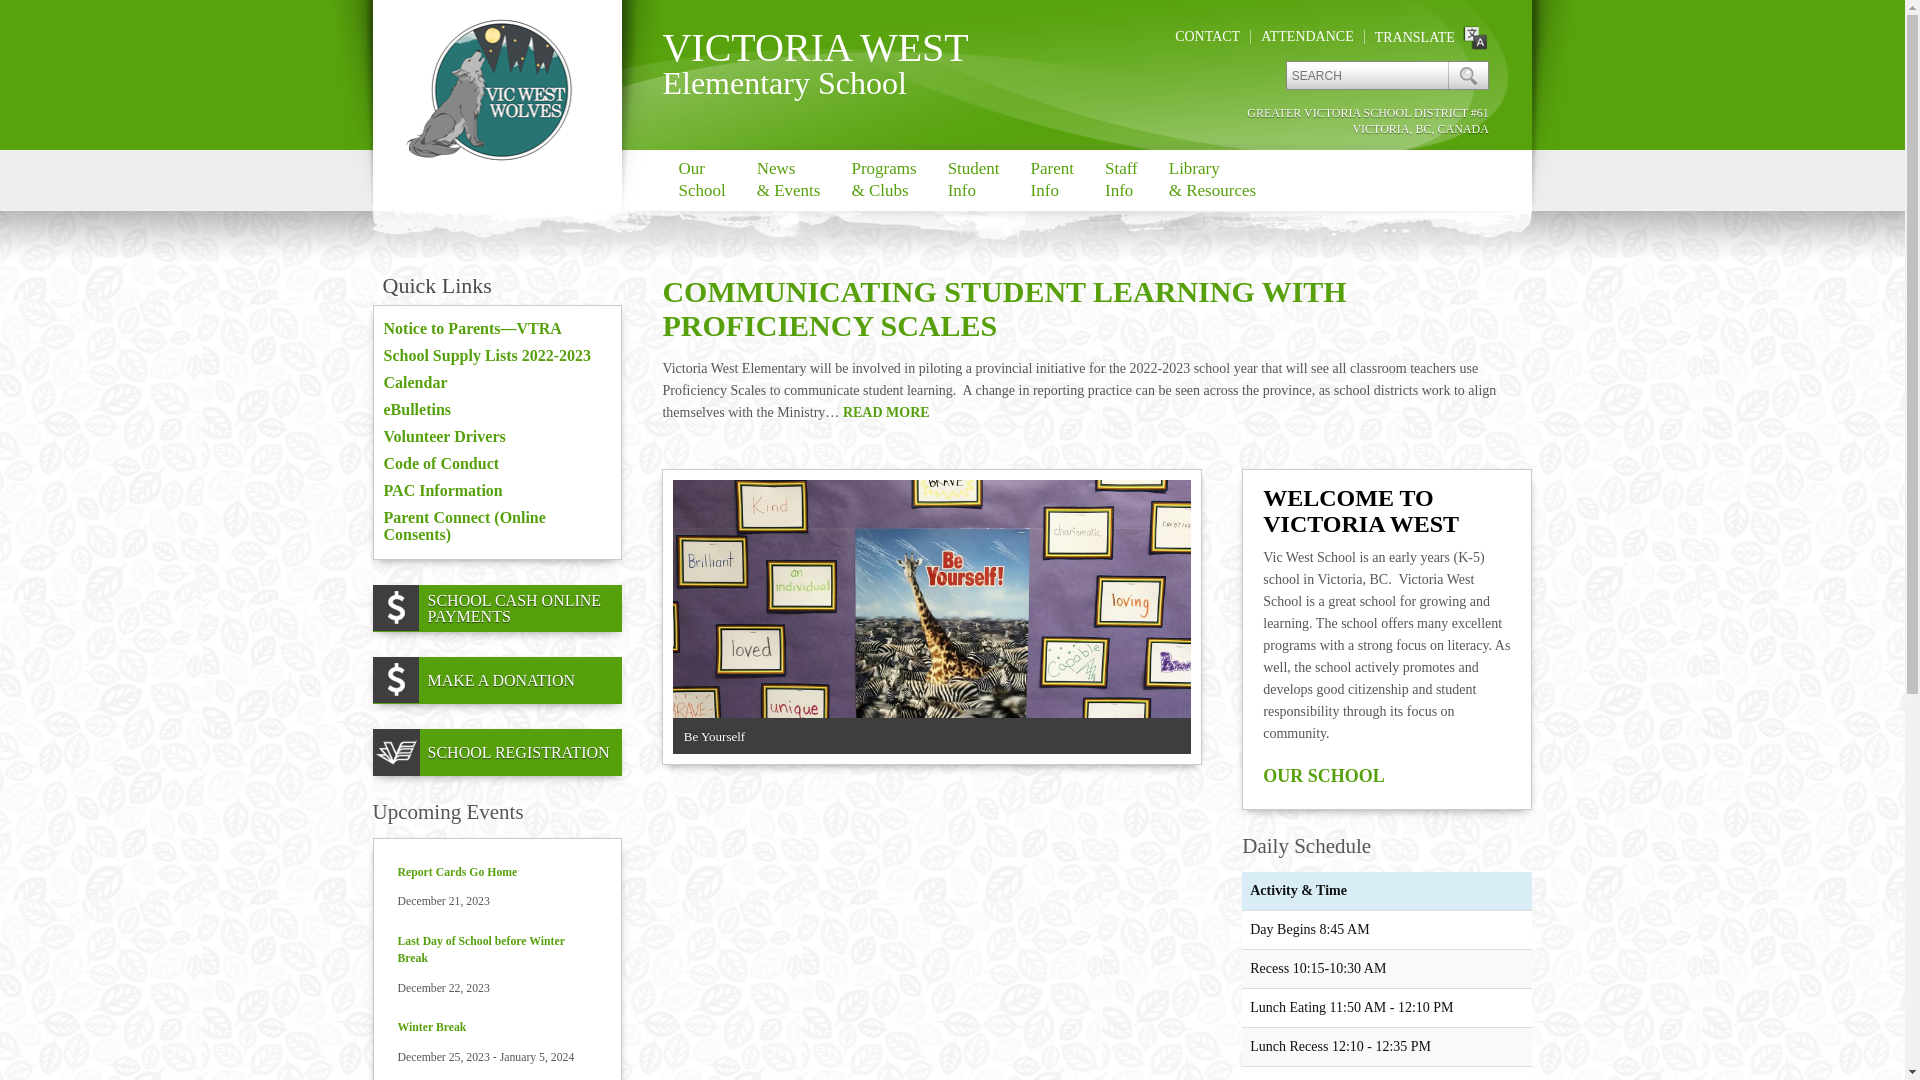 Image resolution: width=1920 pixels, height=1080 pixels. Describe the element at coordinates (1212, 180) in the screenshot. I see `Library
& Resources` at that location.